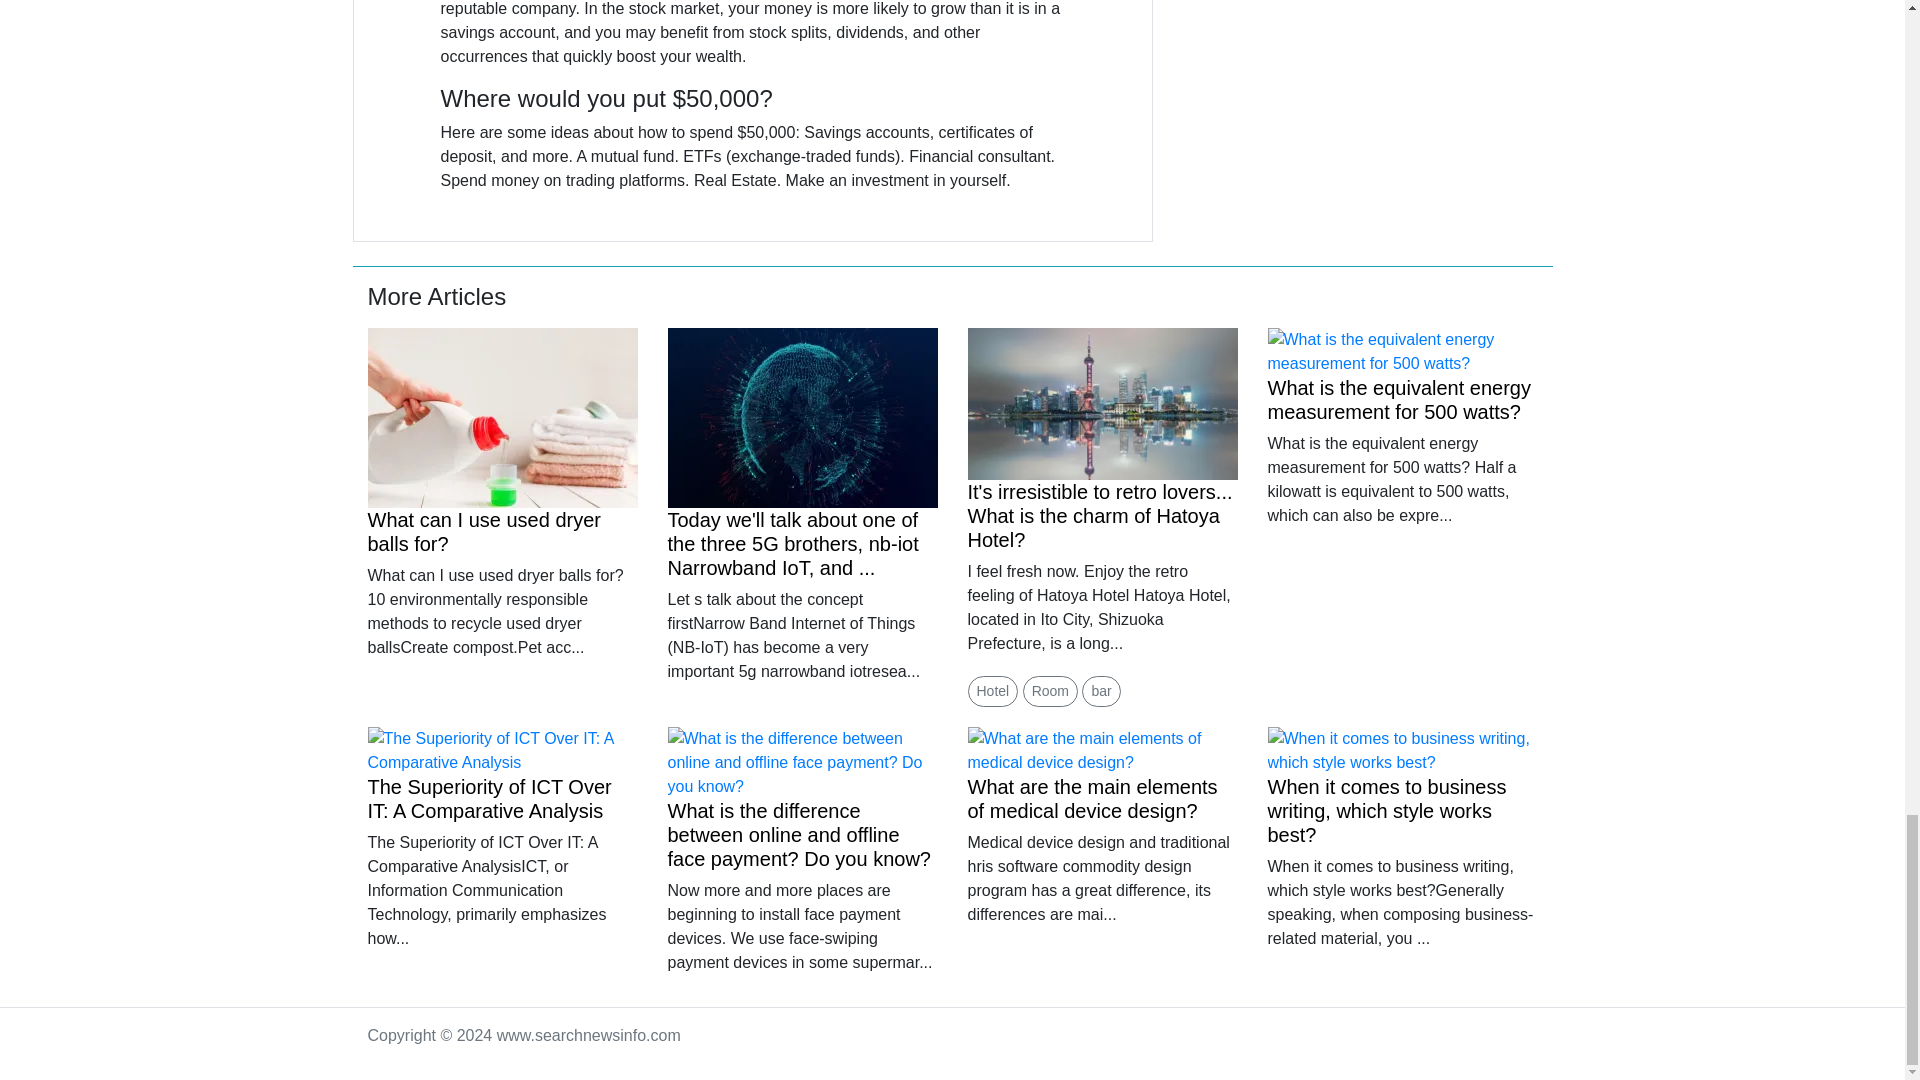 This screenshot has height=1080, width=1920. What do you see at coordinates (1050, 692) in the screenshot?
I see `Room` at bounding box center [1050, 692].